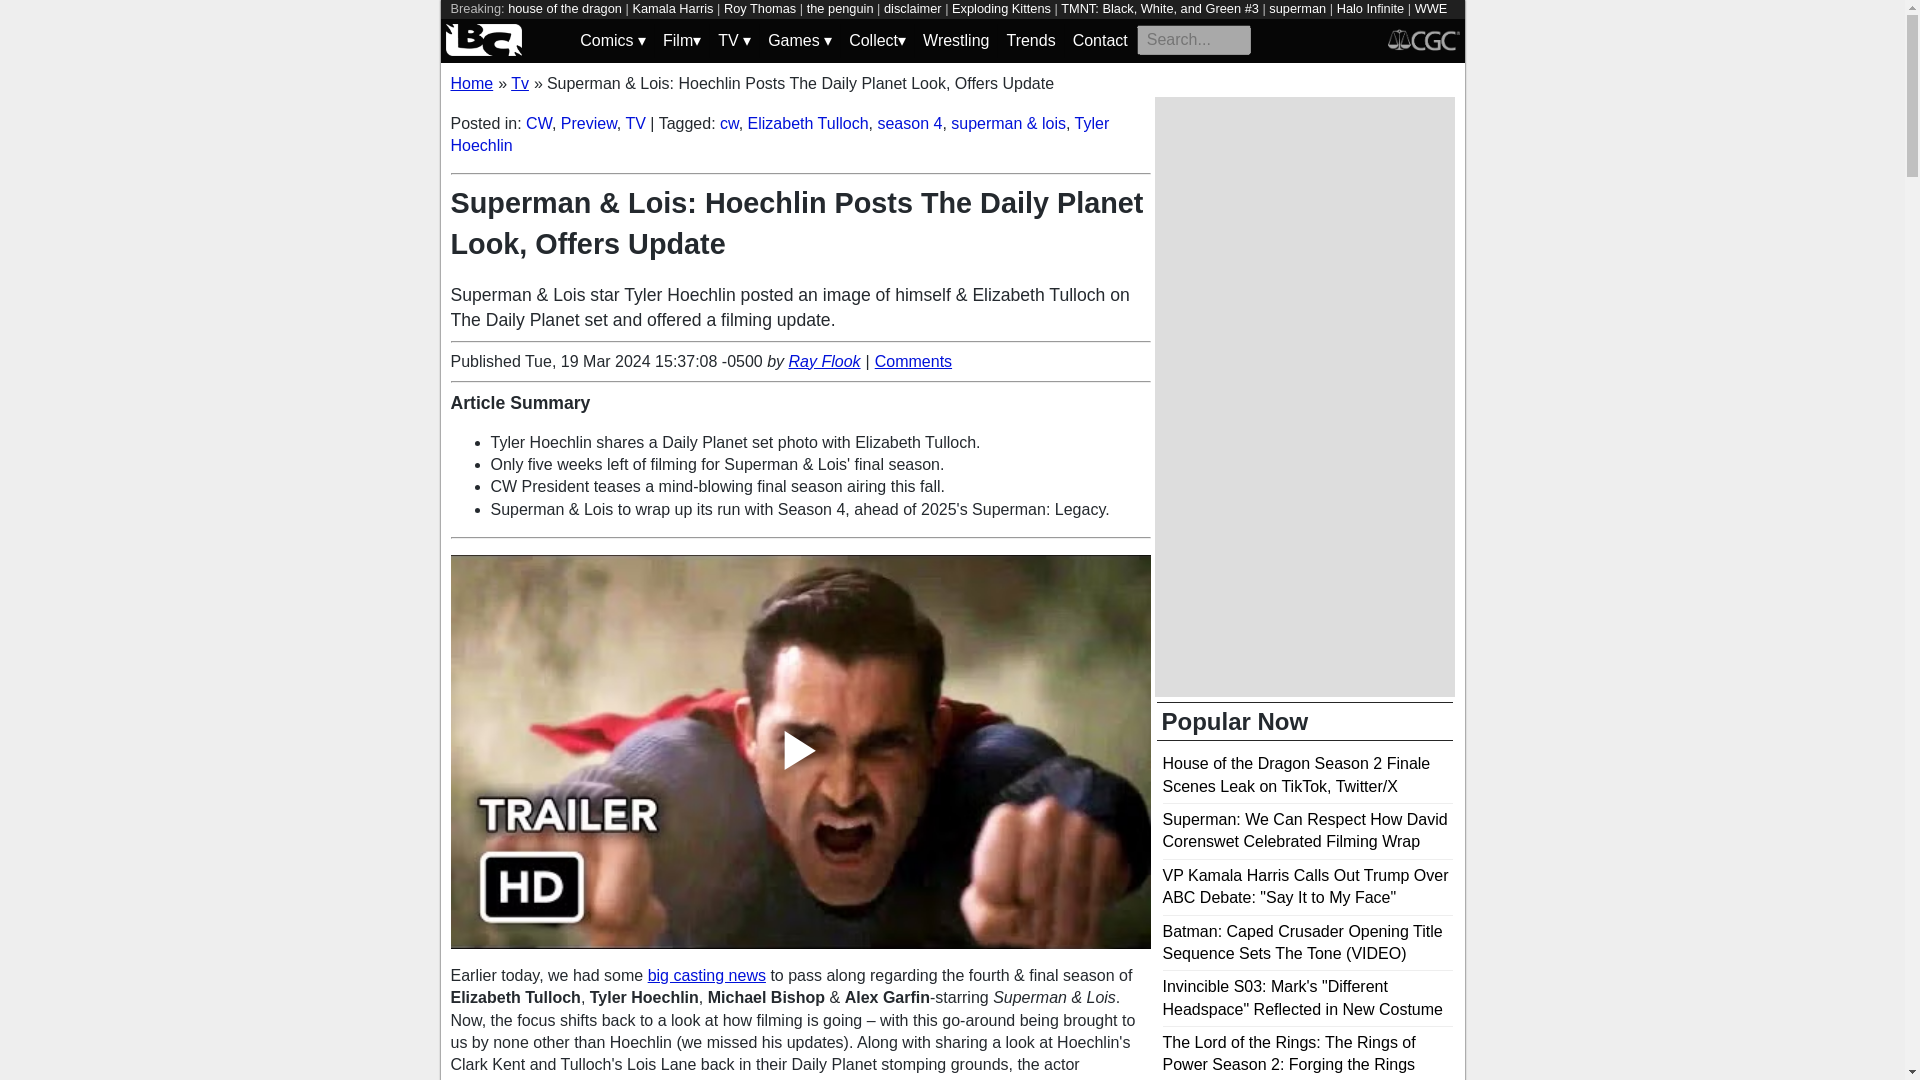 This screenshot has height=1080, width=1920. Describe the element at coordinates (681, 40) in the screenshot. I see `Toggle Dropdown` at that location.